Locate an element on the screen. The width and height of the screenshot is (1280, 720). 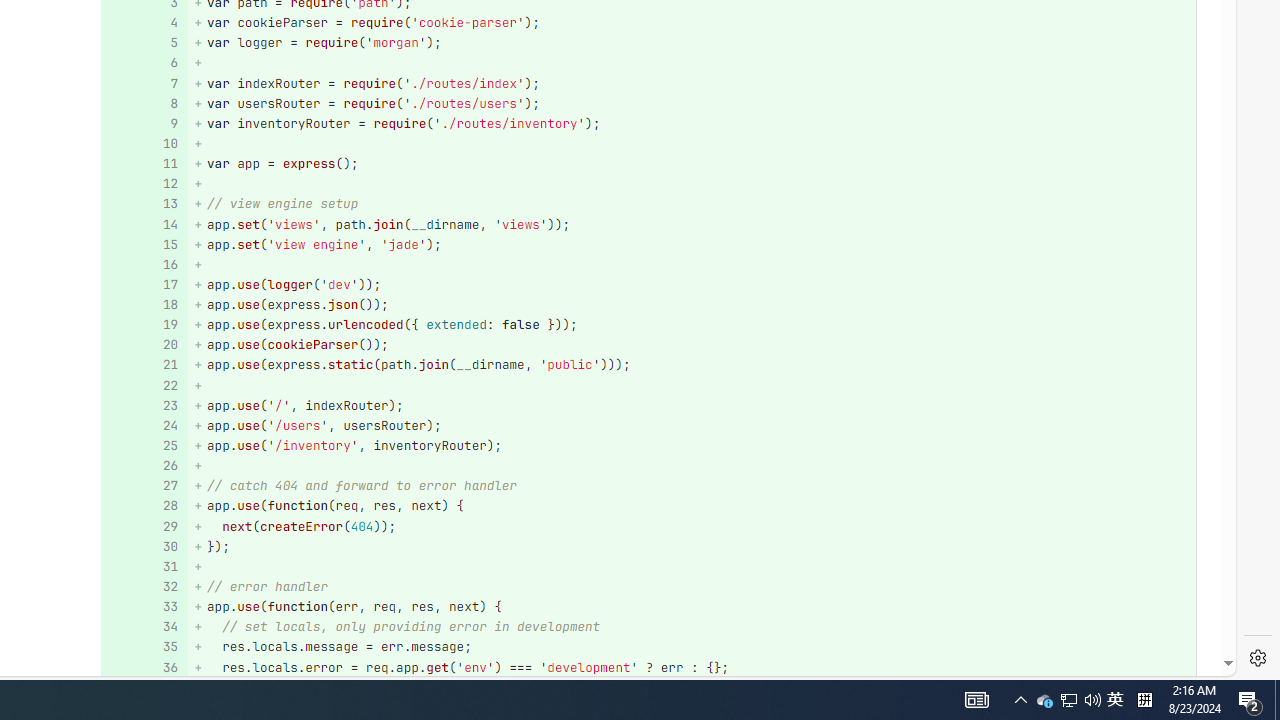
11 is located at coordinates (142, 164).